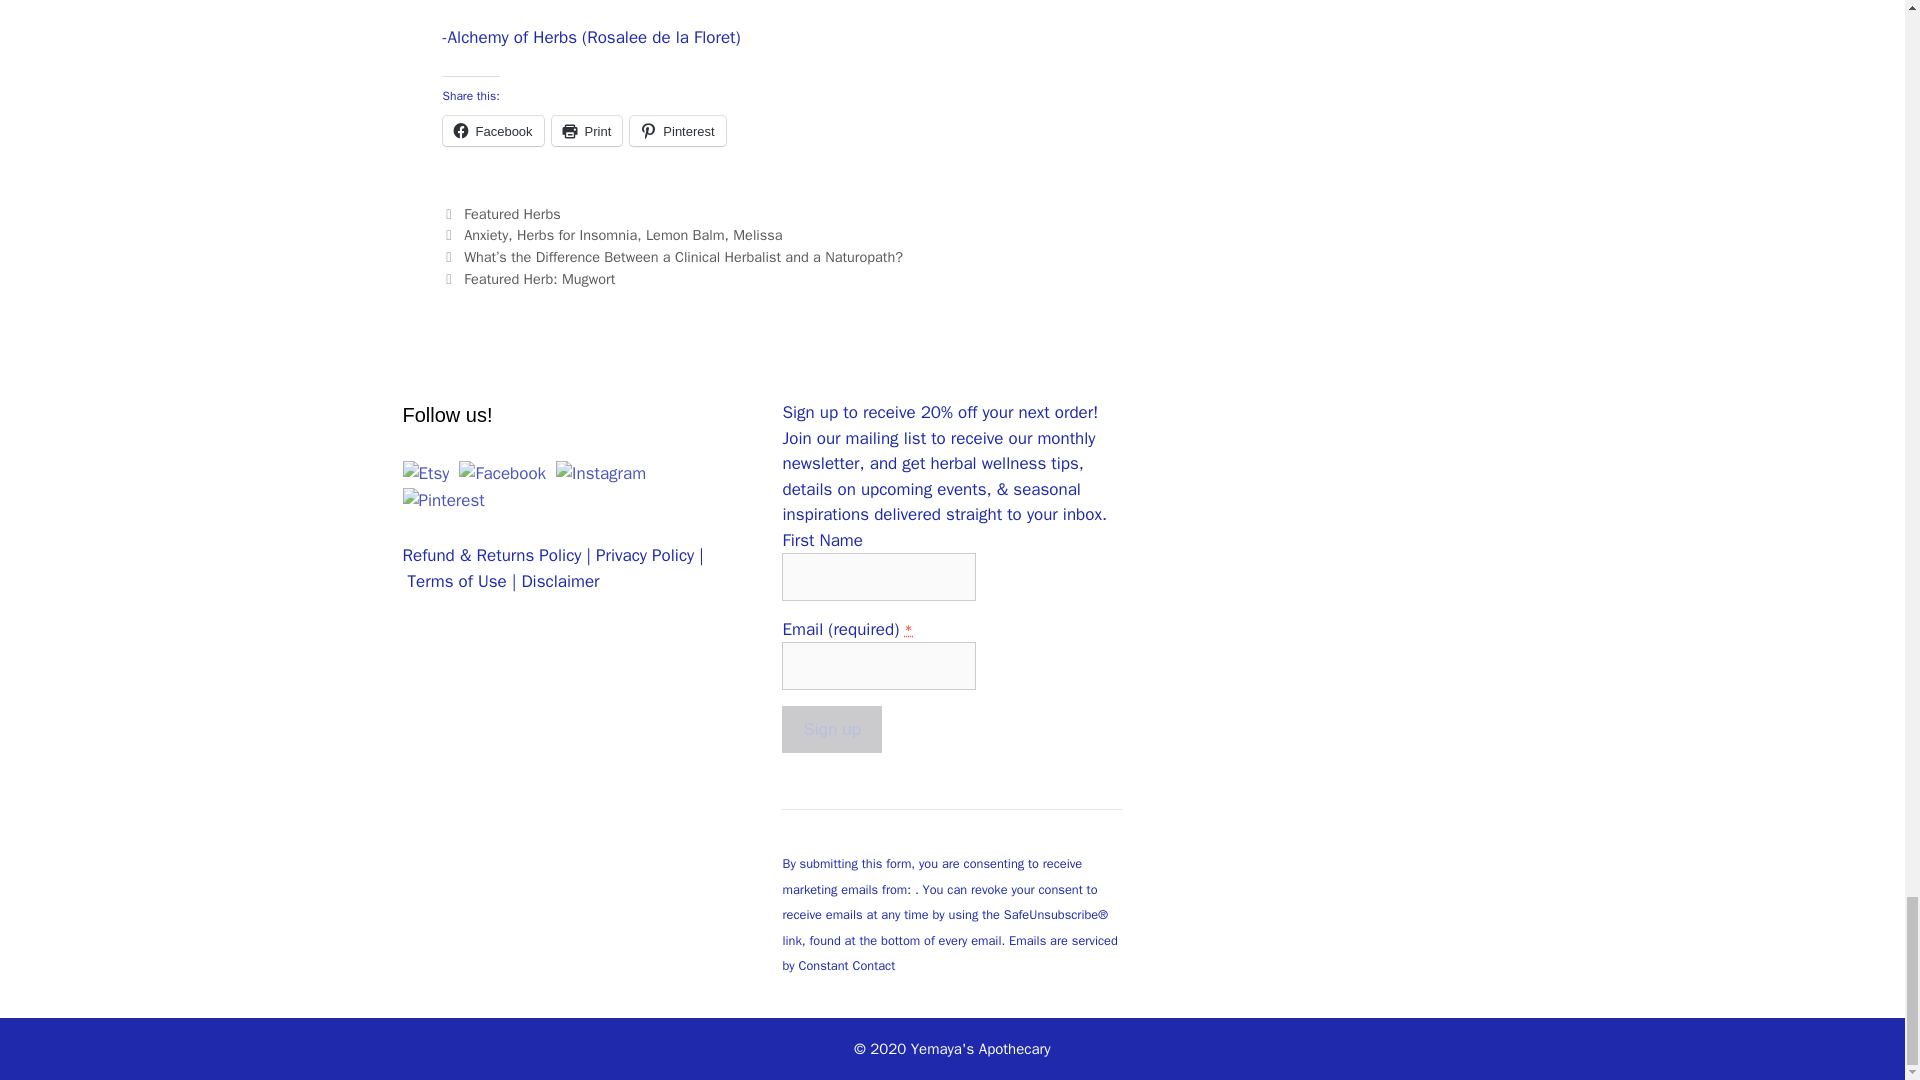 This screenshot has height=1080, width=1920. I want to click on Lemon Balm, so click(685, 234).